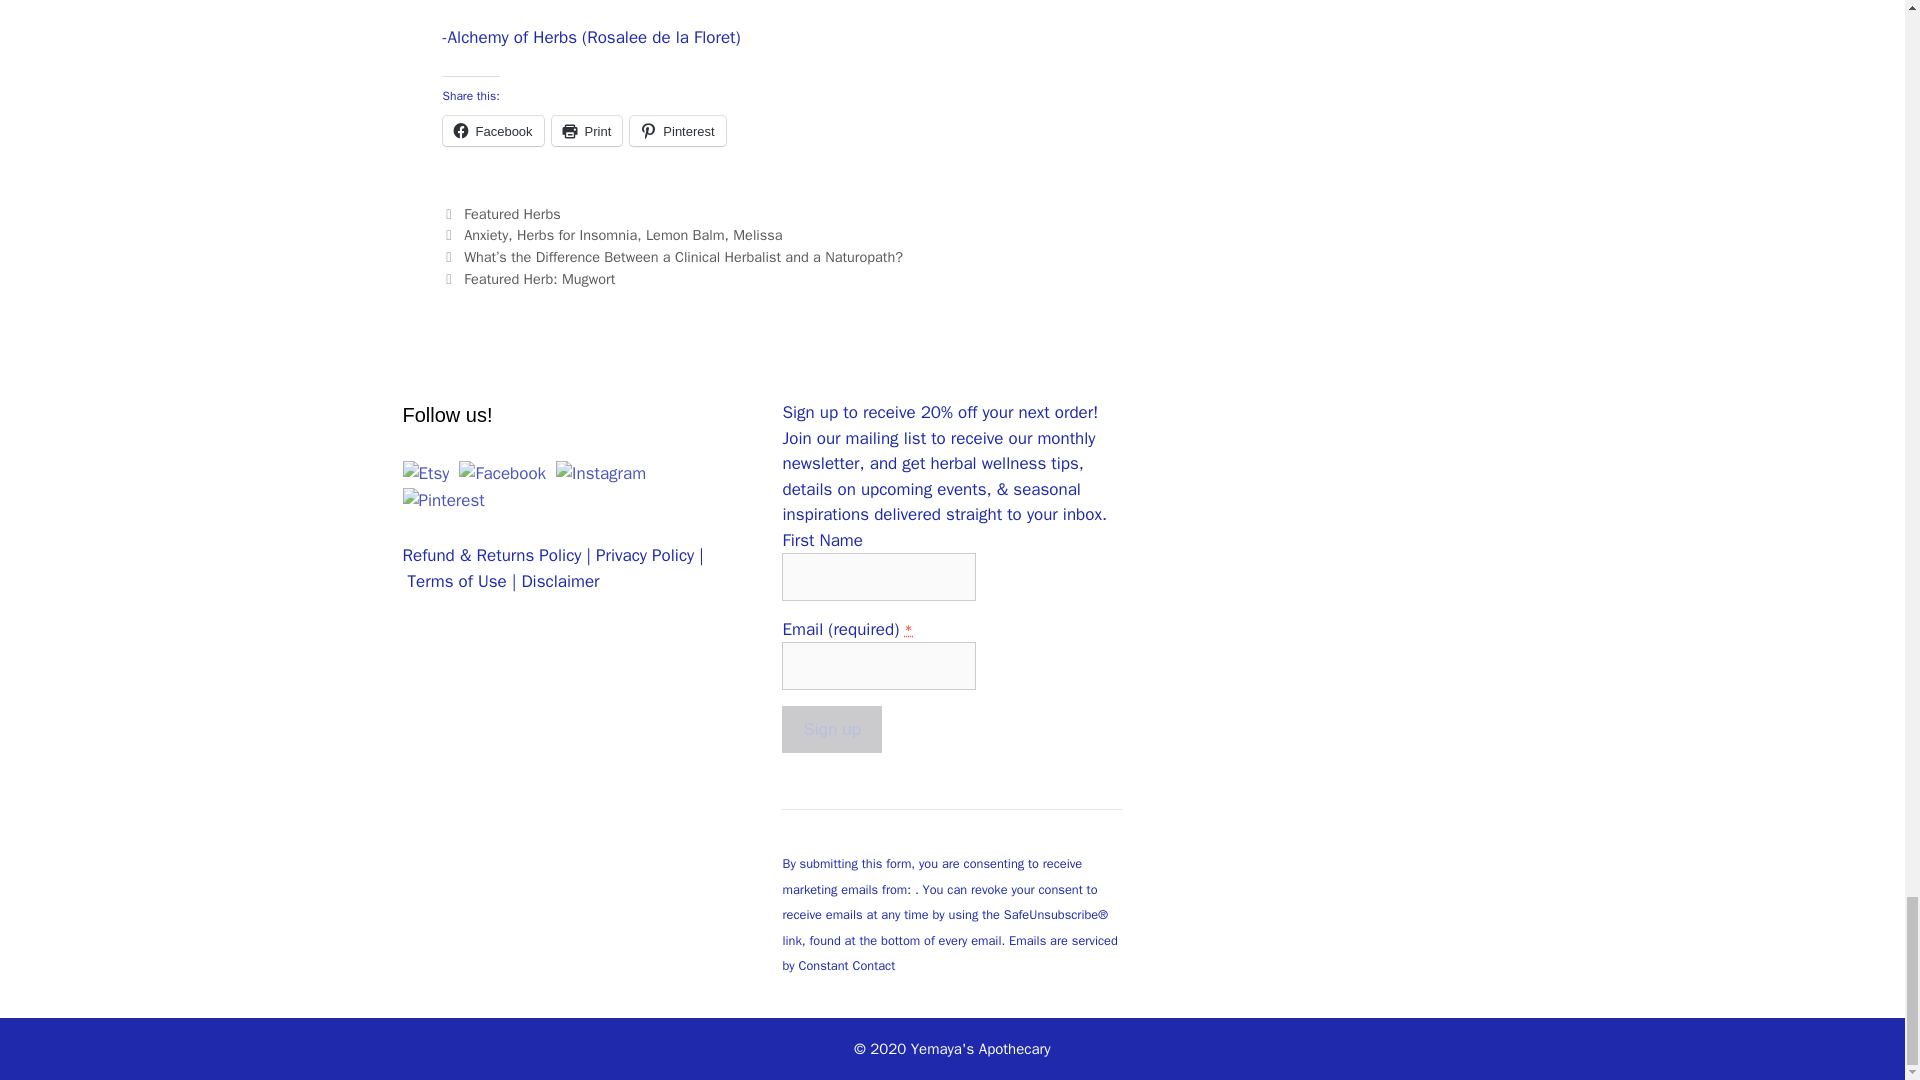 This screenshot has height=1080, width=1920. I want to click on Lemon Balm, so click(685, 234).